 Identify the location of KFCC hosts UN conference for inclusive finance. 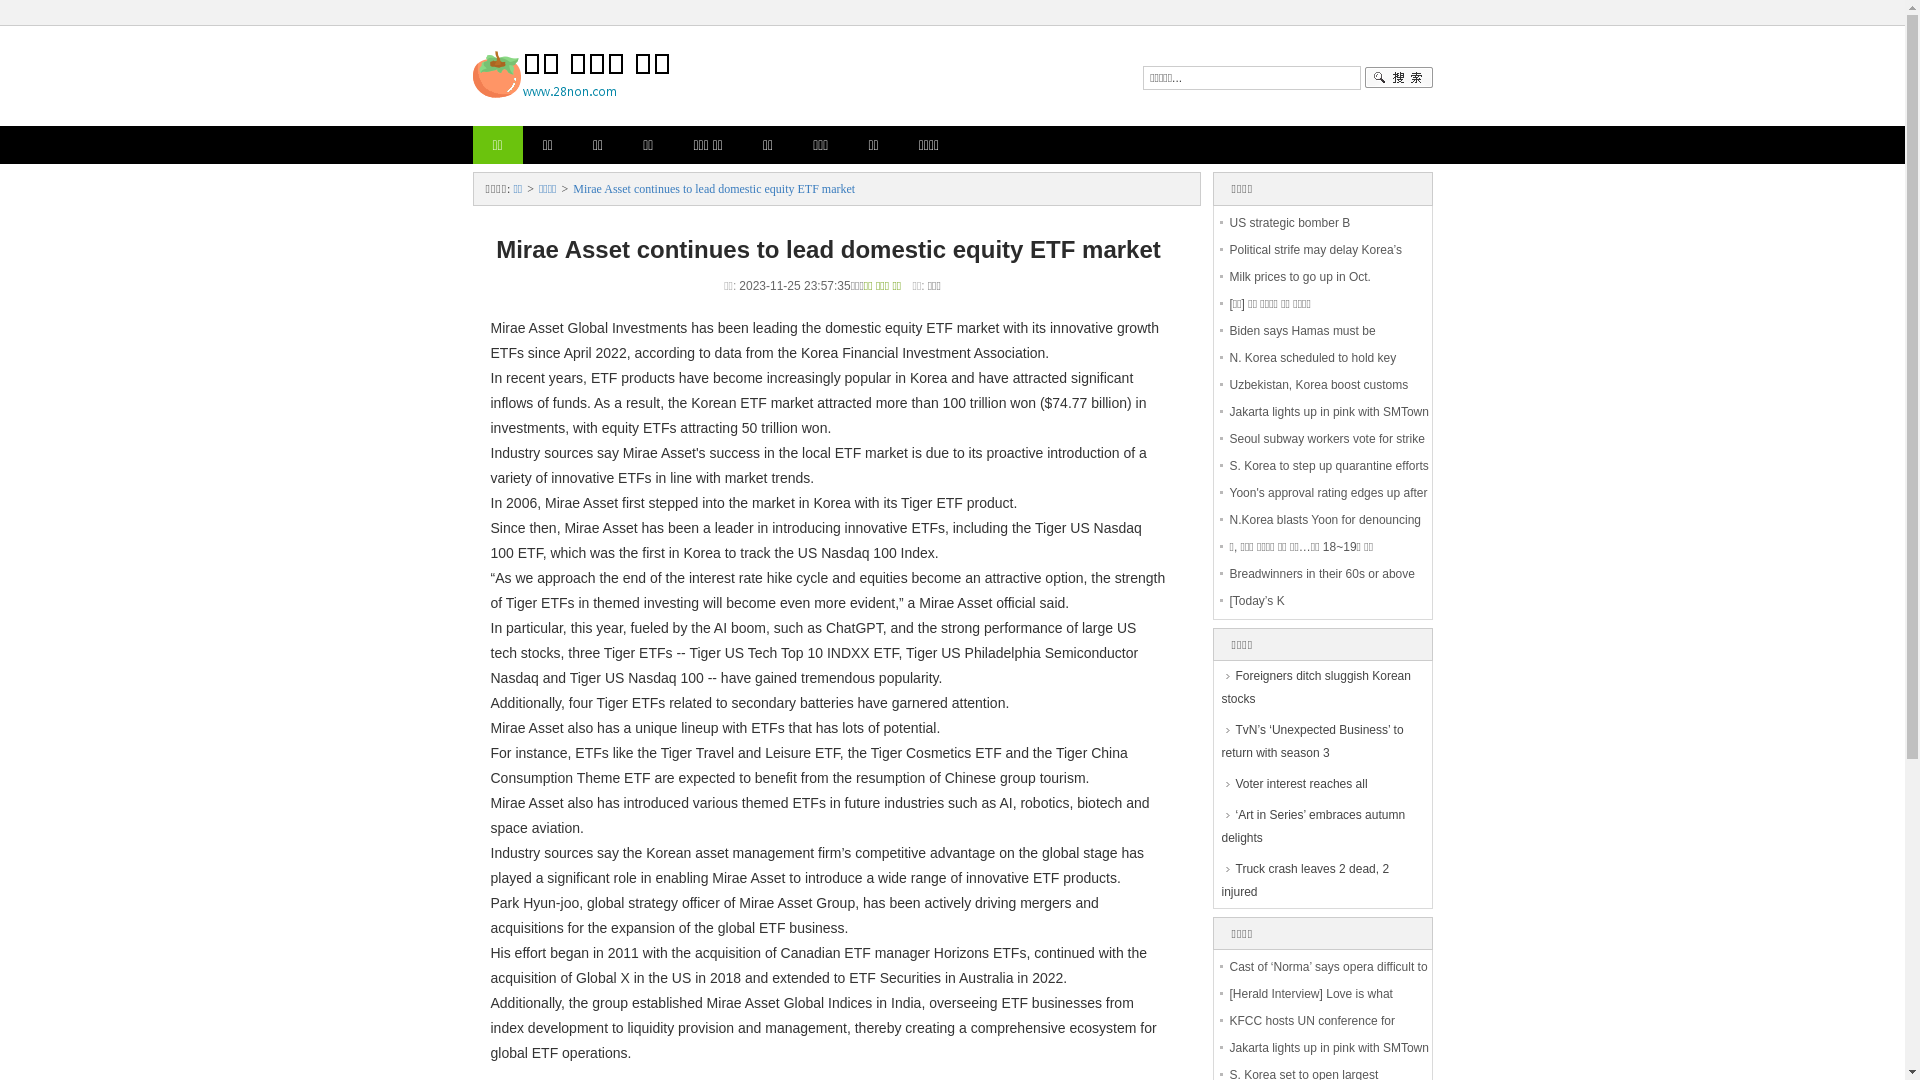
(1312, 1034).